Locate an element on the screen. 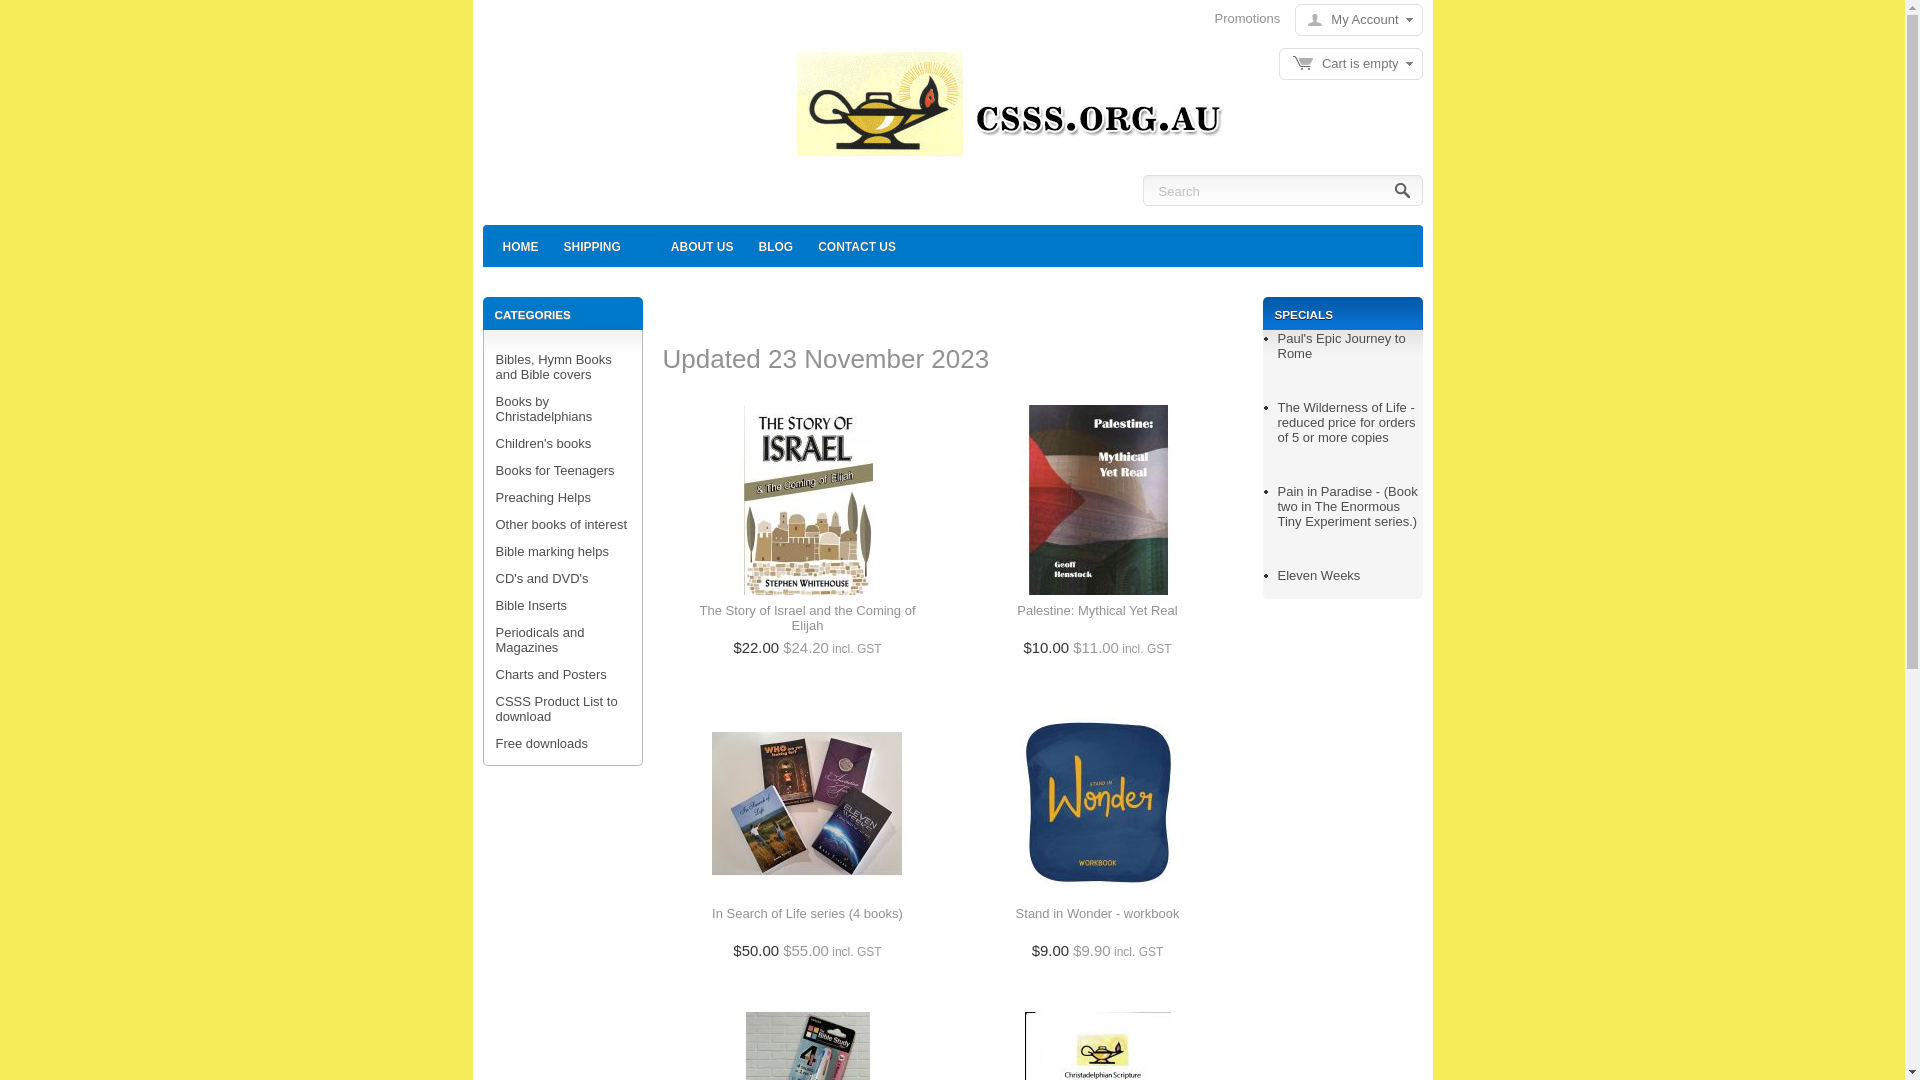  In Search of Life series (4 books) is located at coordinates (808, 922).